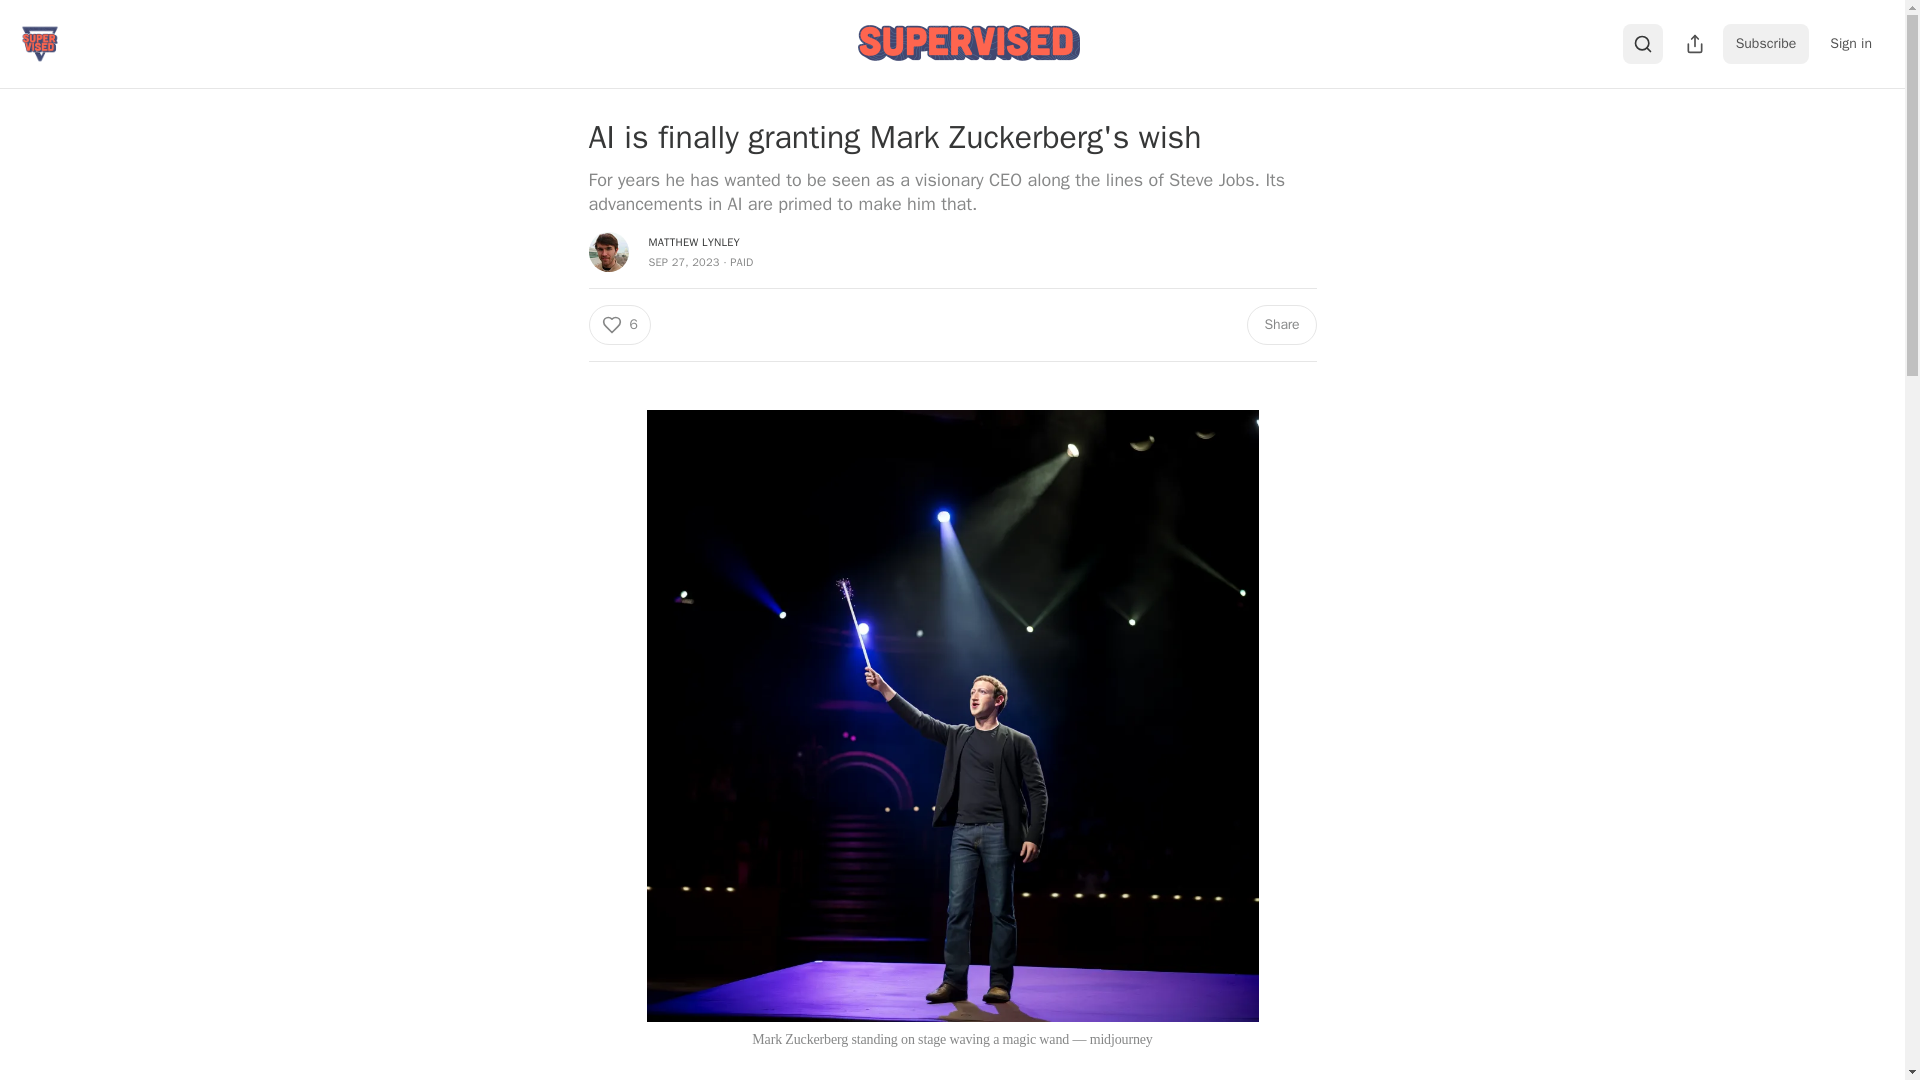 Image resolution: width=1920 pixels, height=1080 pixels. Describe the element at coordinates (1766, 43) in the screenshot. I see `Subscribe` at that location.